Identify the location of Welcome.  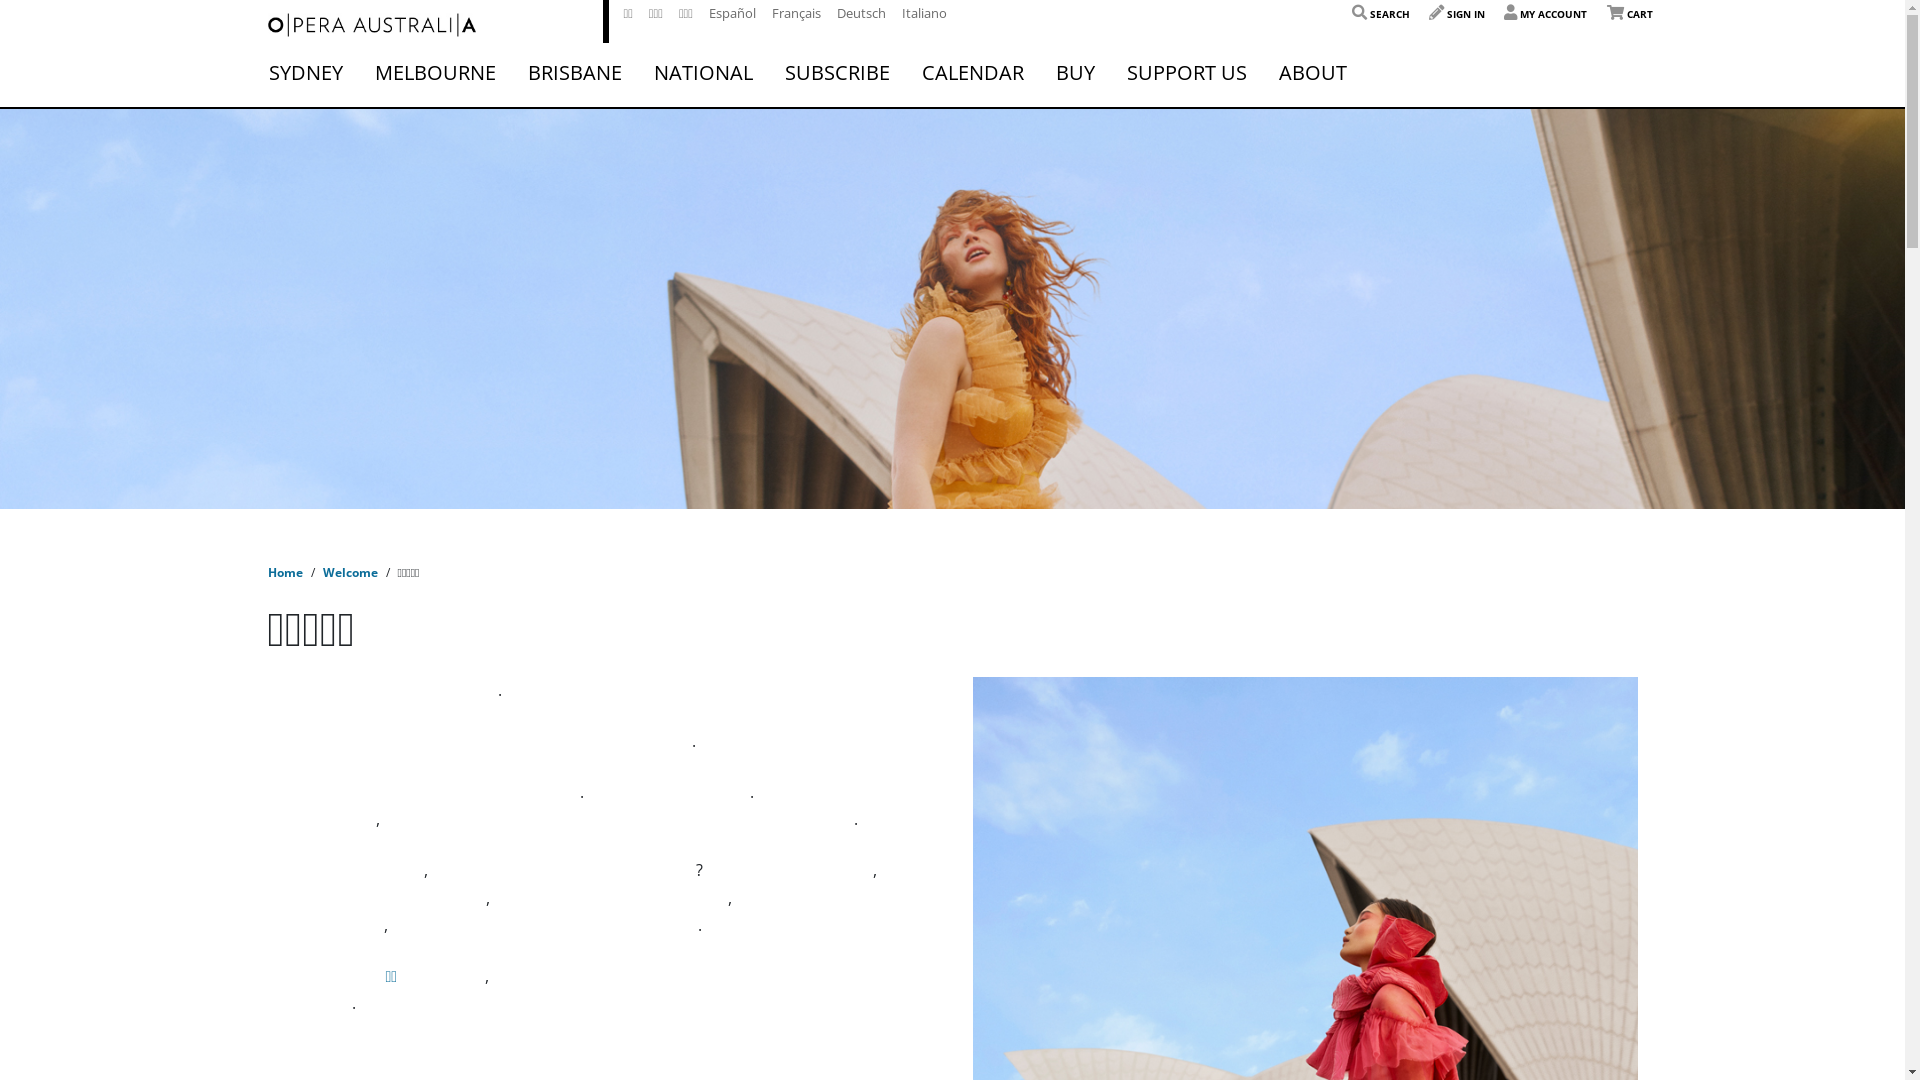
(350, 572).